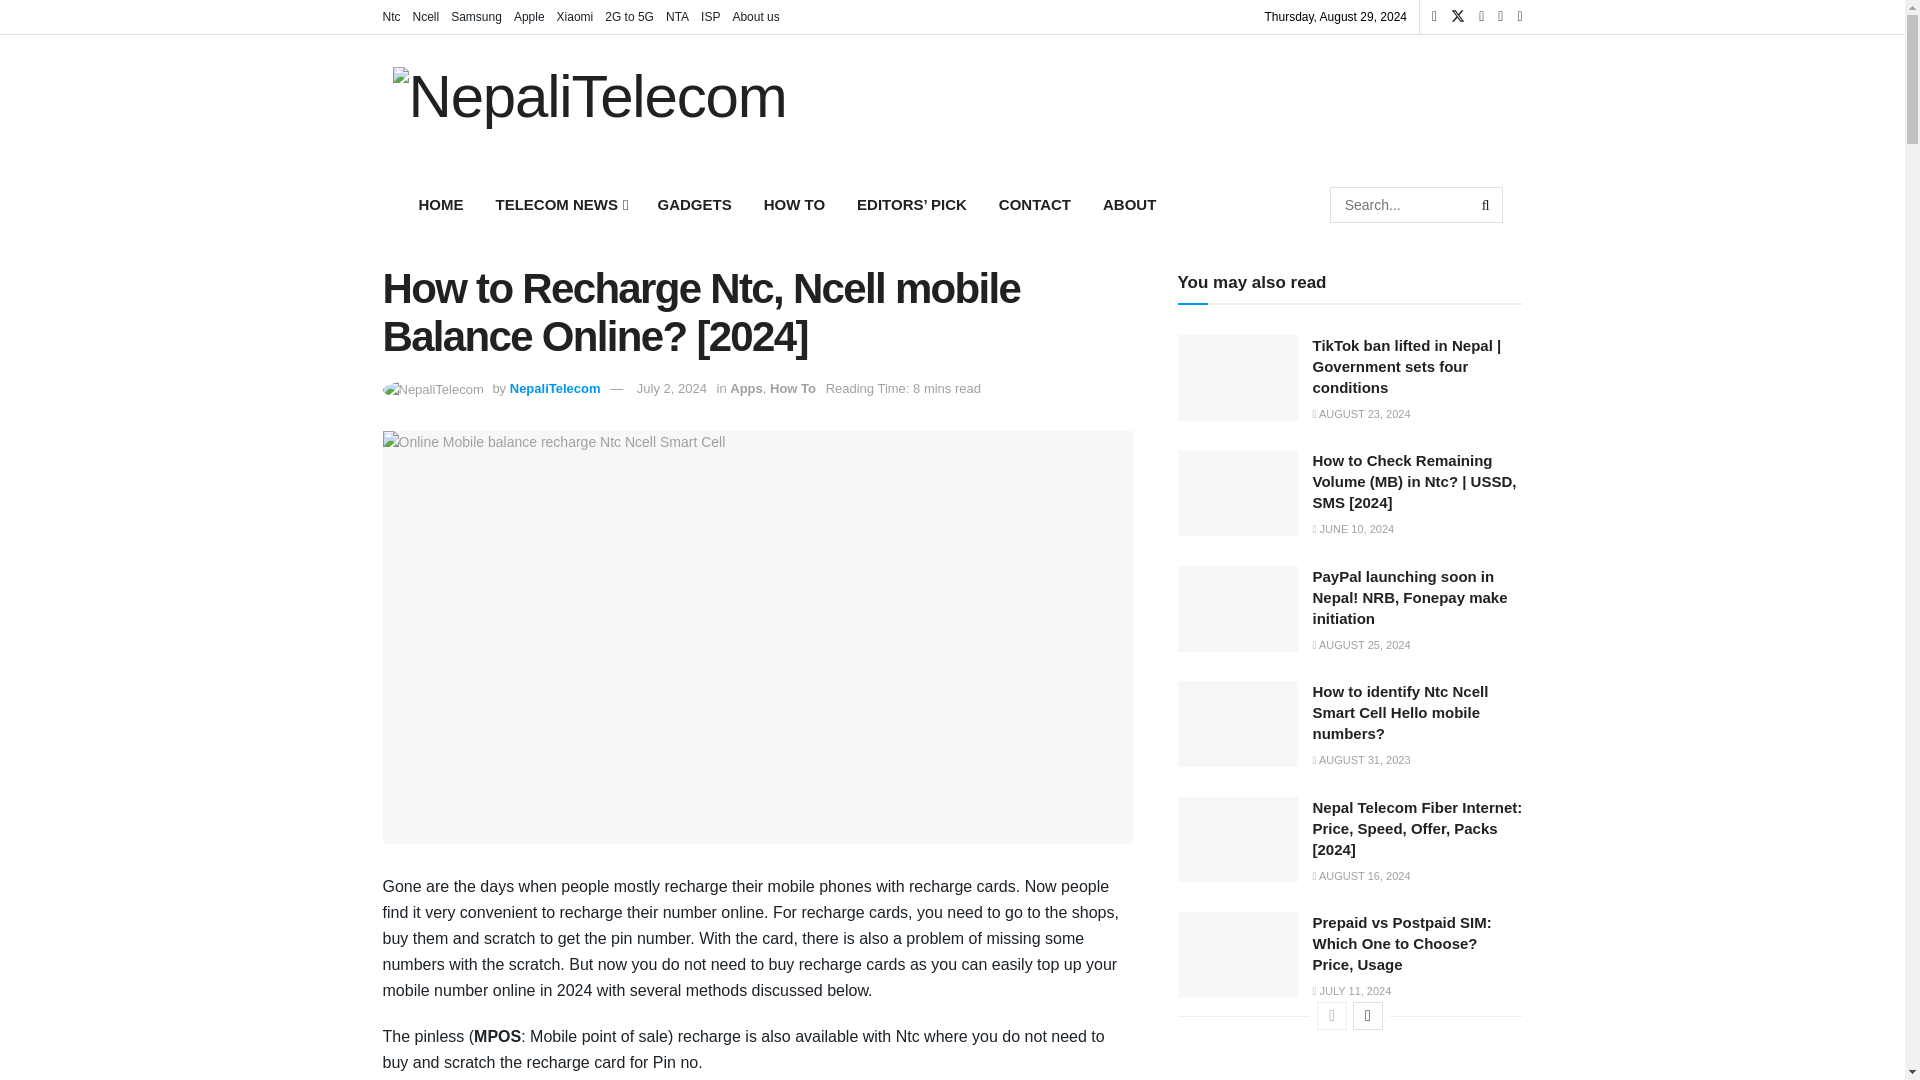 This screenshot has height=1080, width=1920. Describe the element at coordinates (440, 204) in the screenshot. I see `HOME` at that location.